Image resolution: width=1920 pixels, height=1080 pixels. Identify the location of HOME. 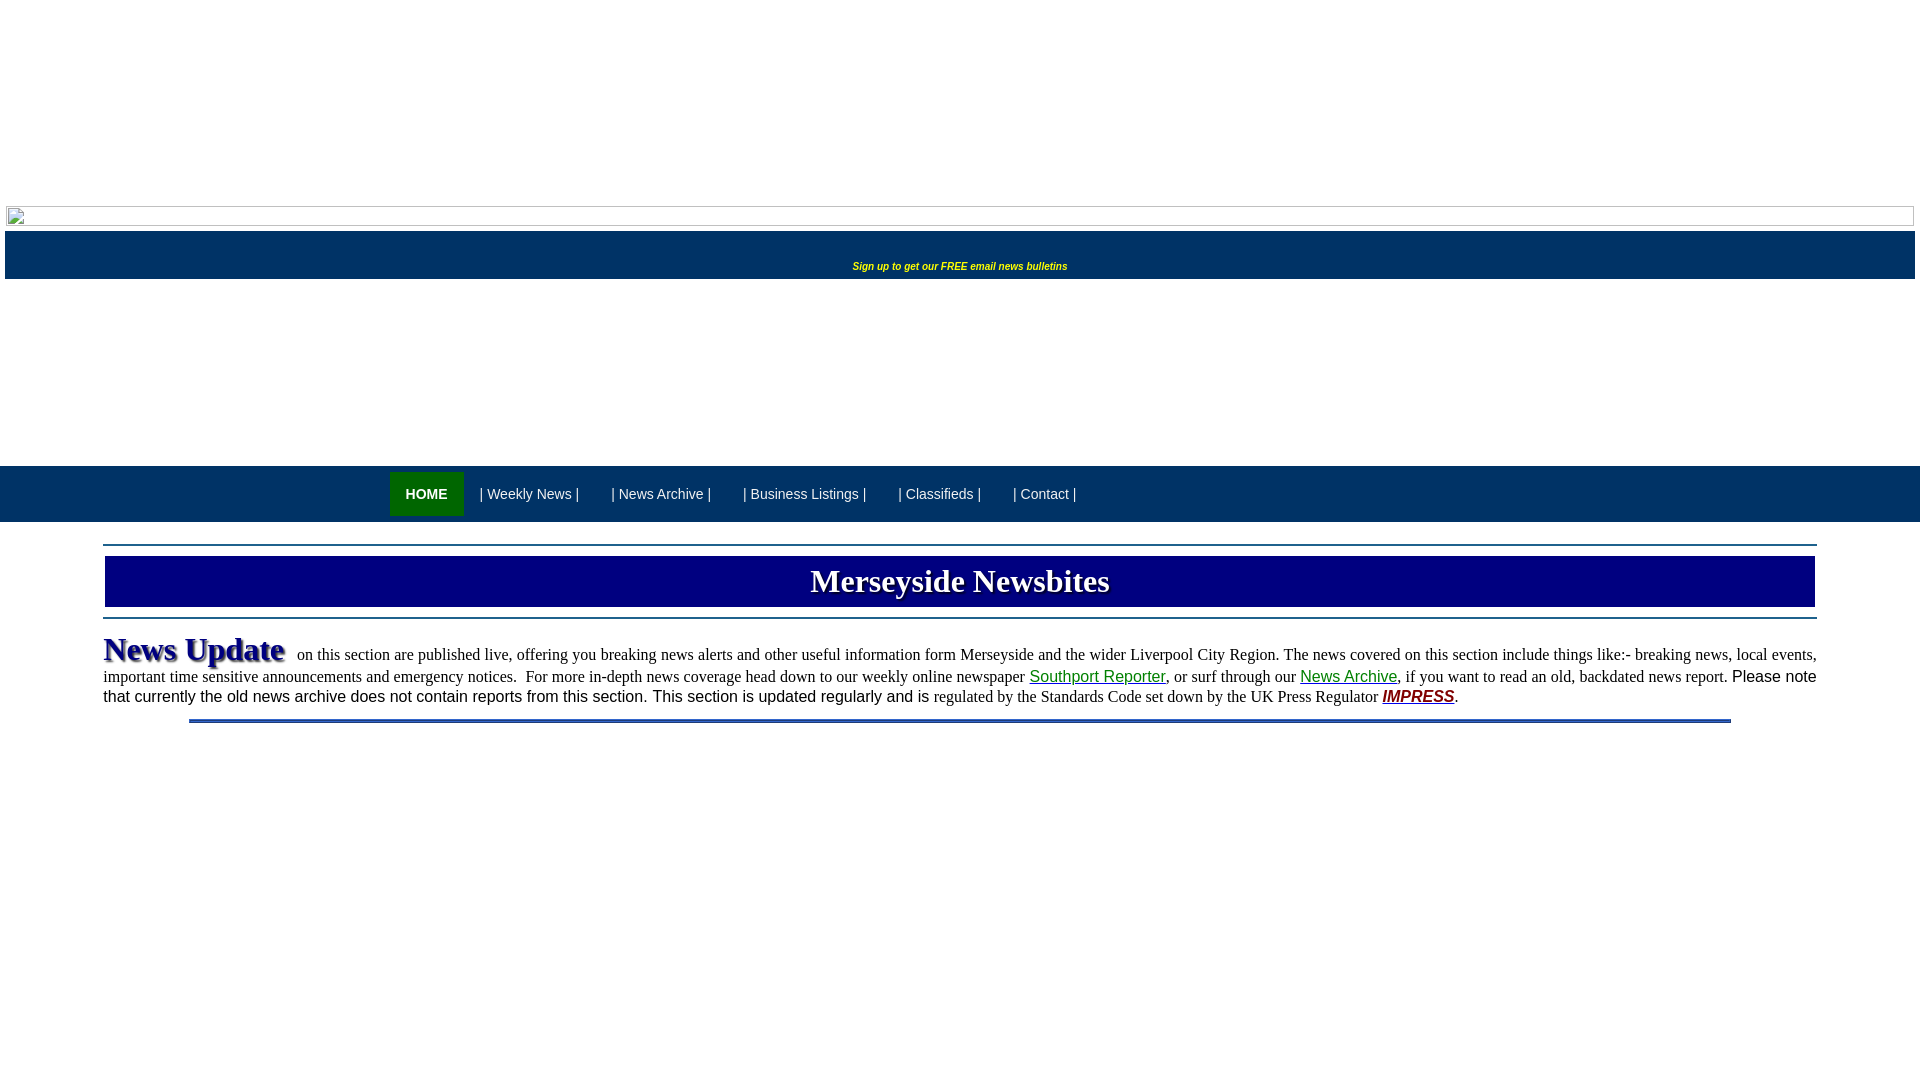
(426, 494).